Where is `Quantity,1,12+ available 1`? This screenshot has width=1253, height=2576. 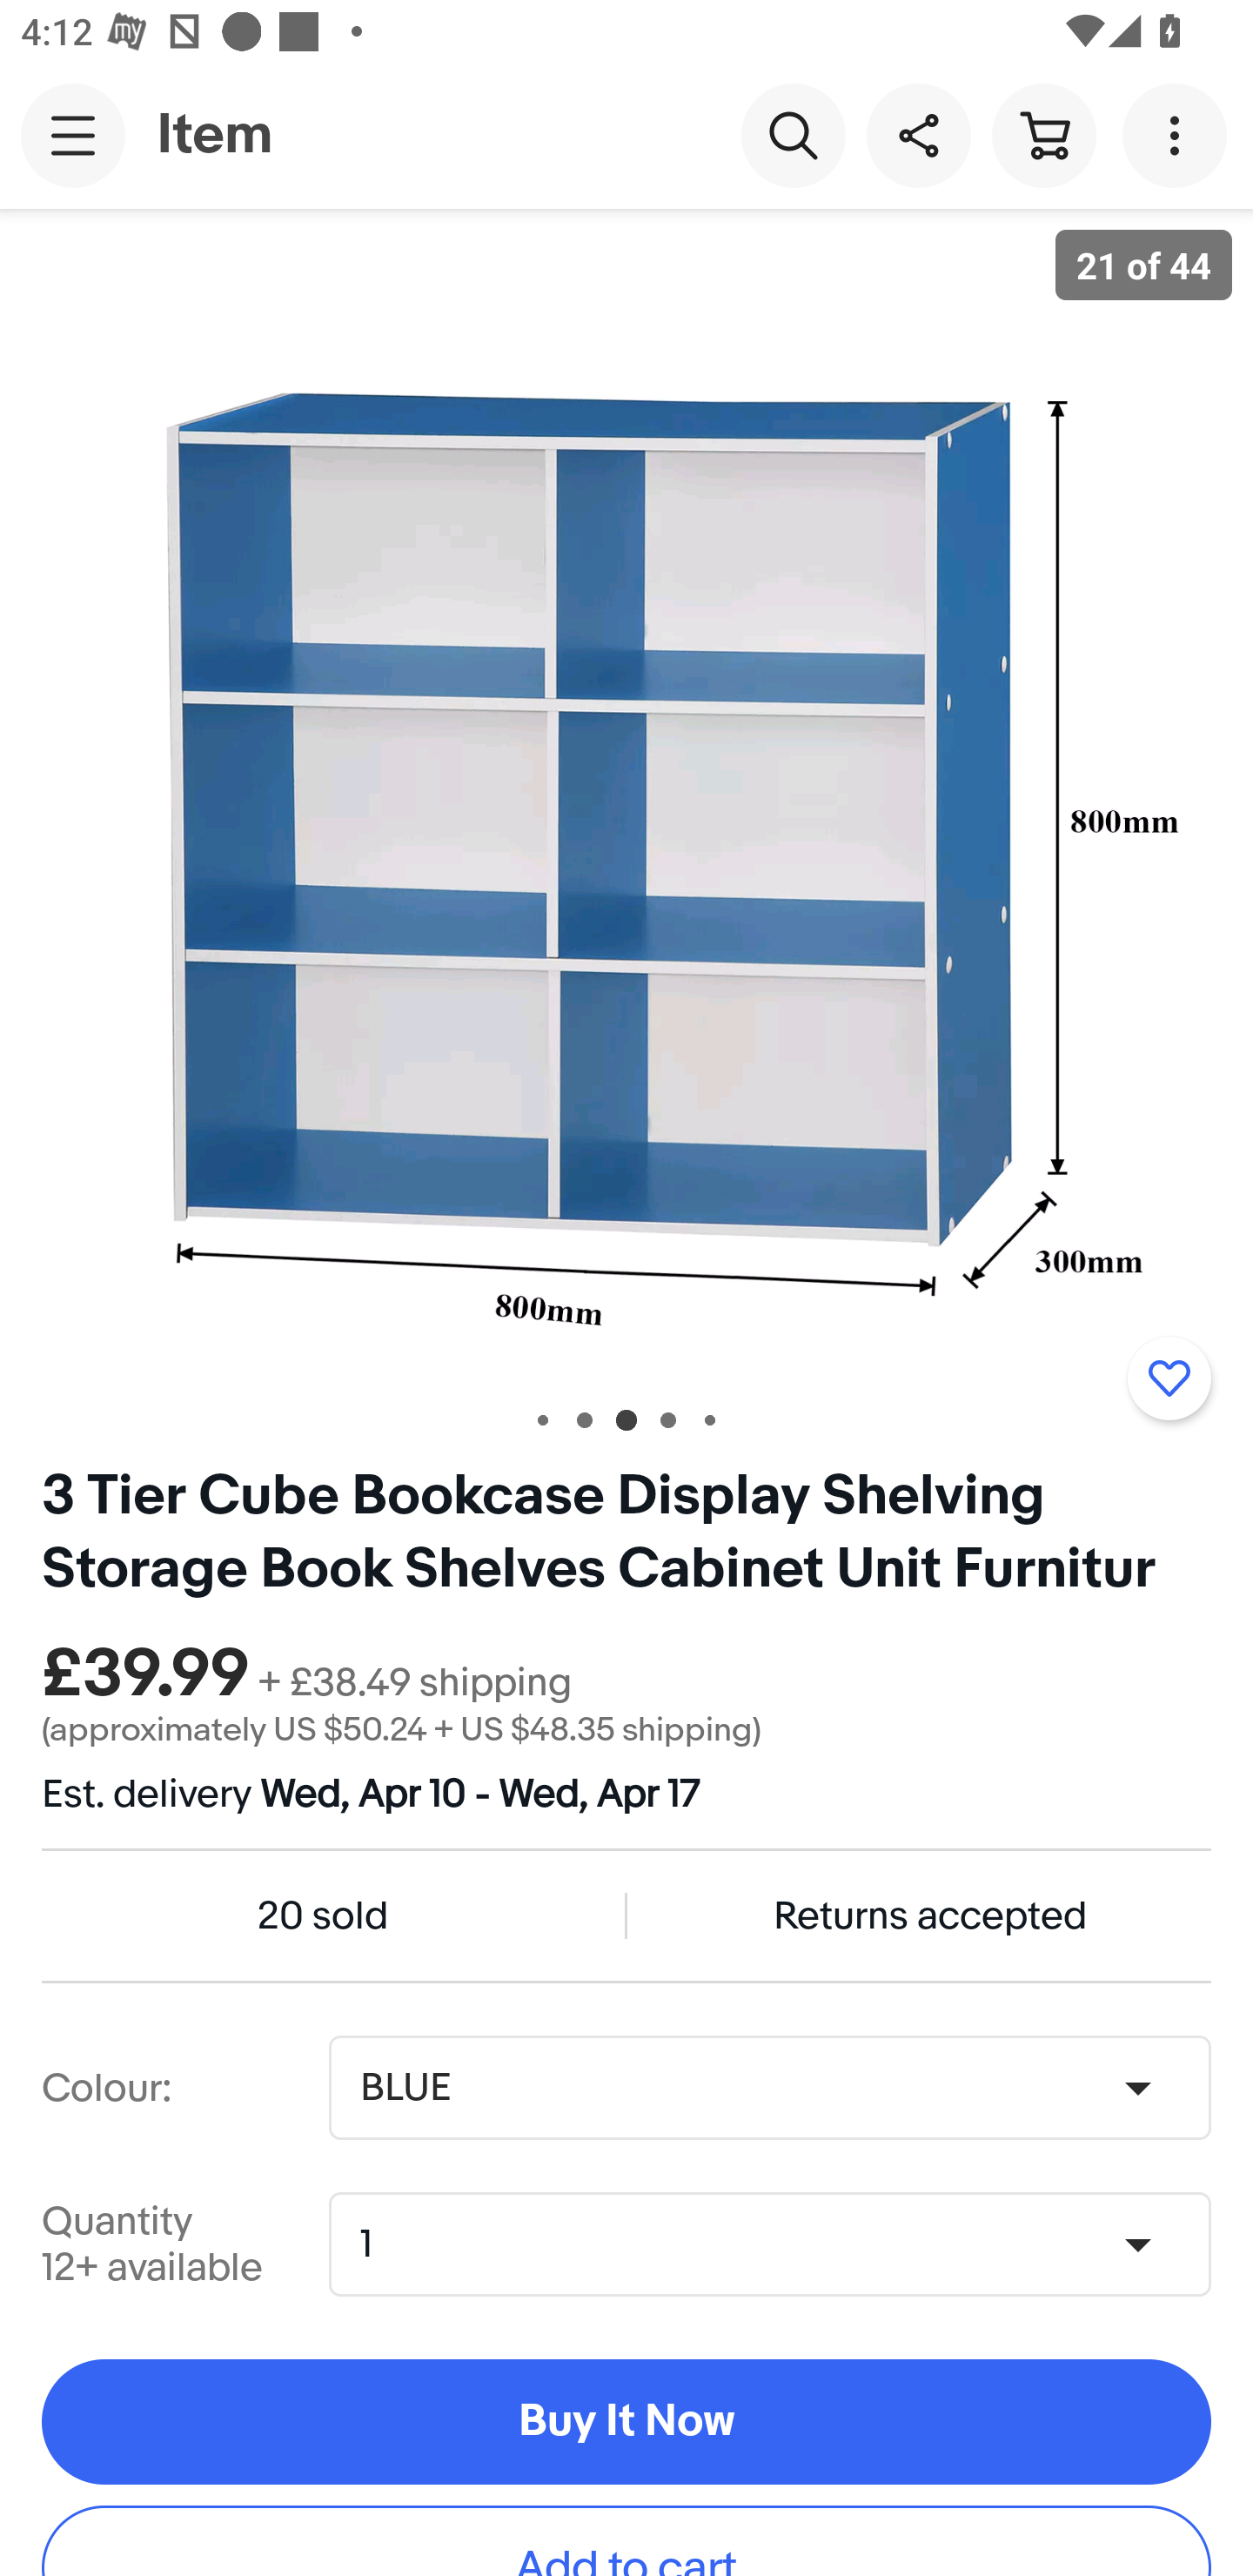 Quantity,1,12+ available 1 is located at coordinates (780, 2244).